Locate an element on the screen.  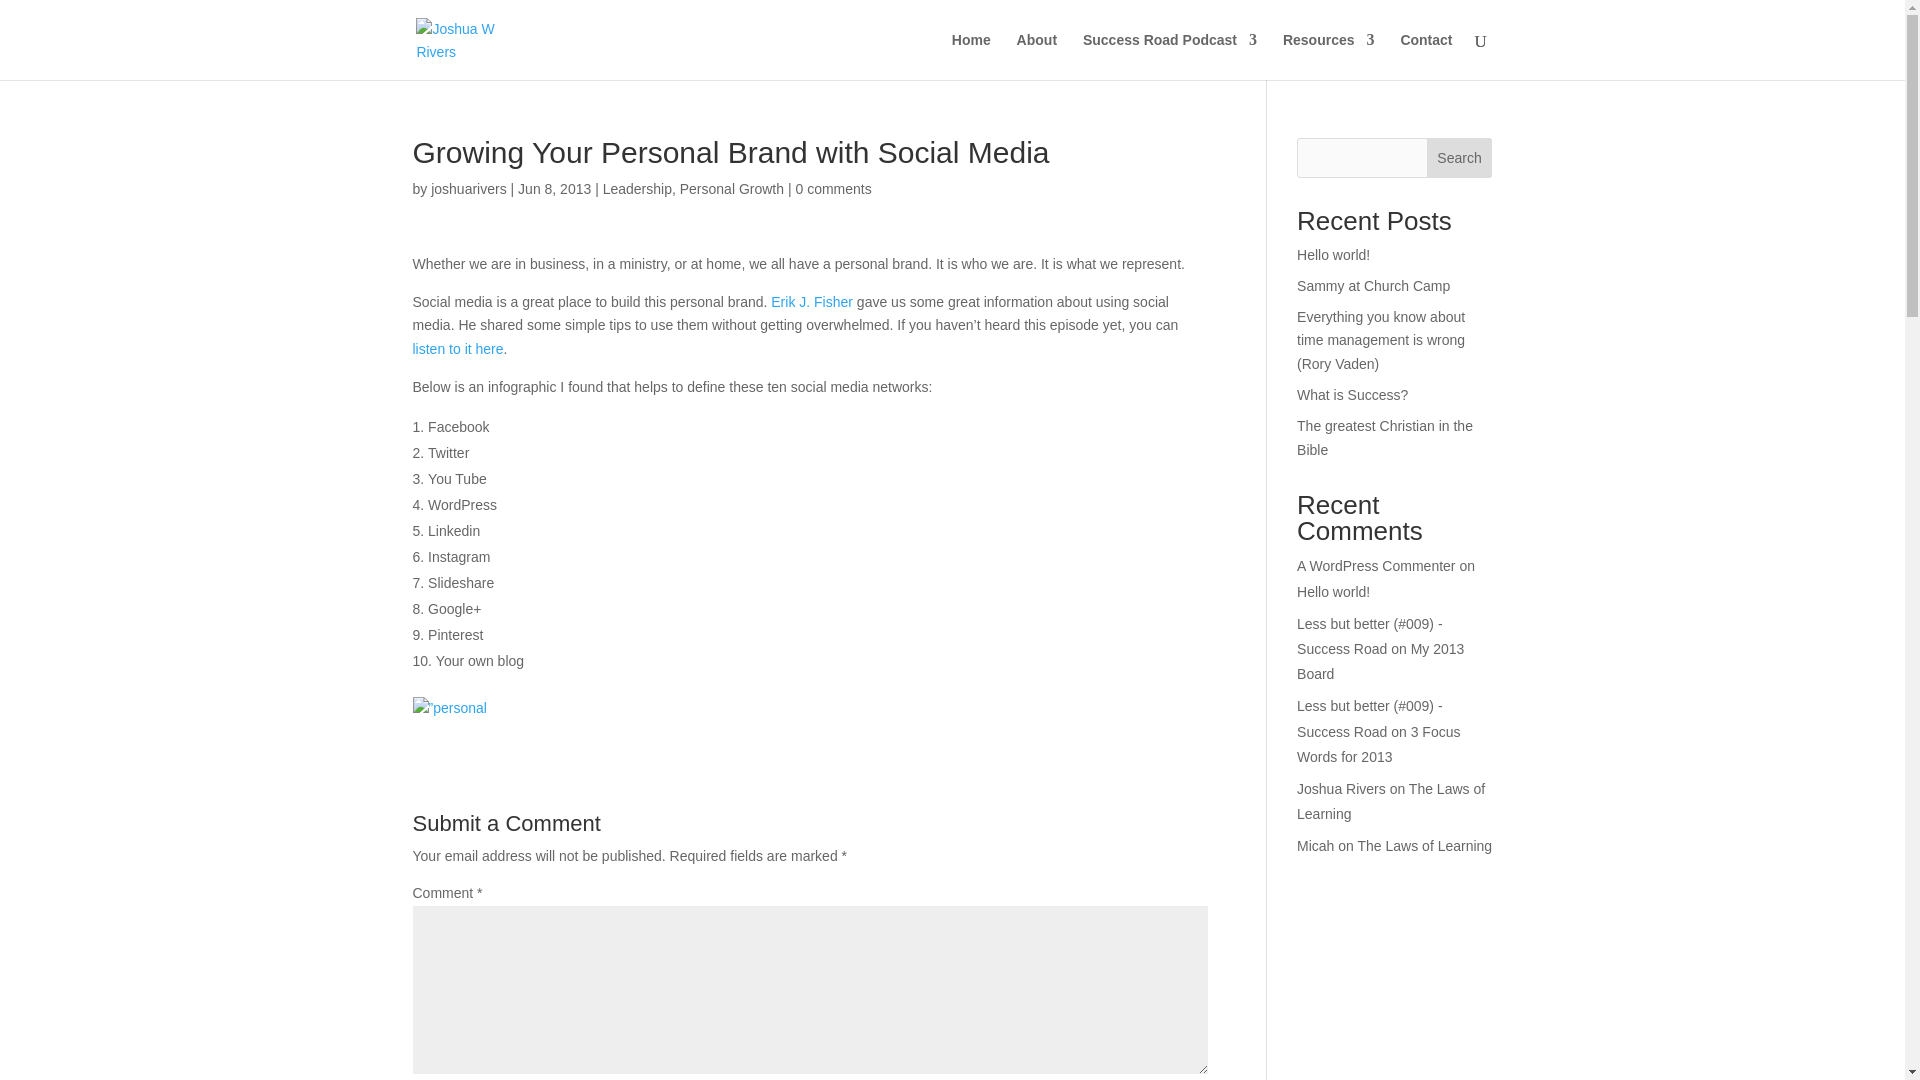
Micah is located at coordinates (1316, 846).